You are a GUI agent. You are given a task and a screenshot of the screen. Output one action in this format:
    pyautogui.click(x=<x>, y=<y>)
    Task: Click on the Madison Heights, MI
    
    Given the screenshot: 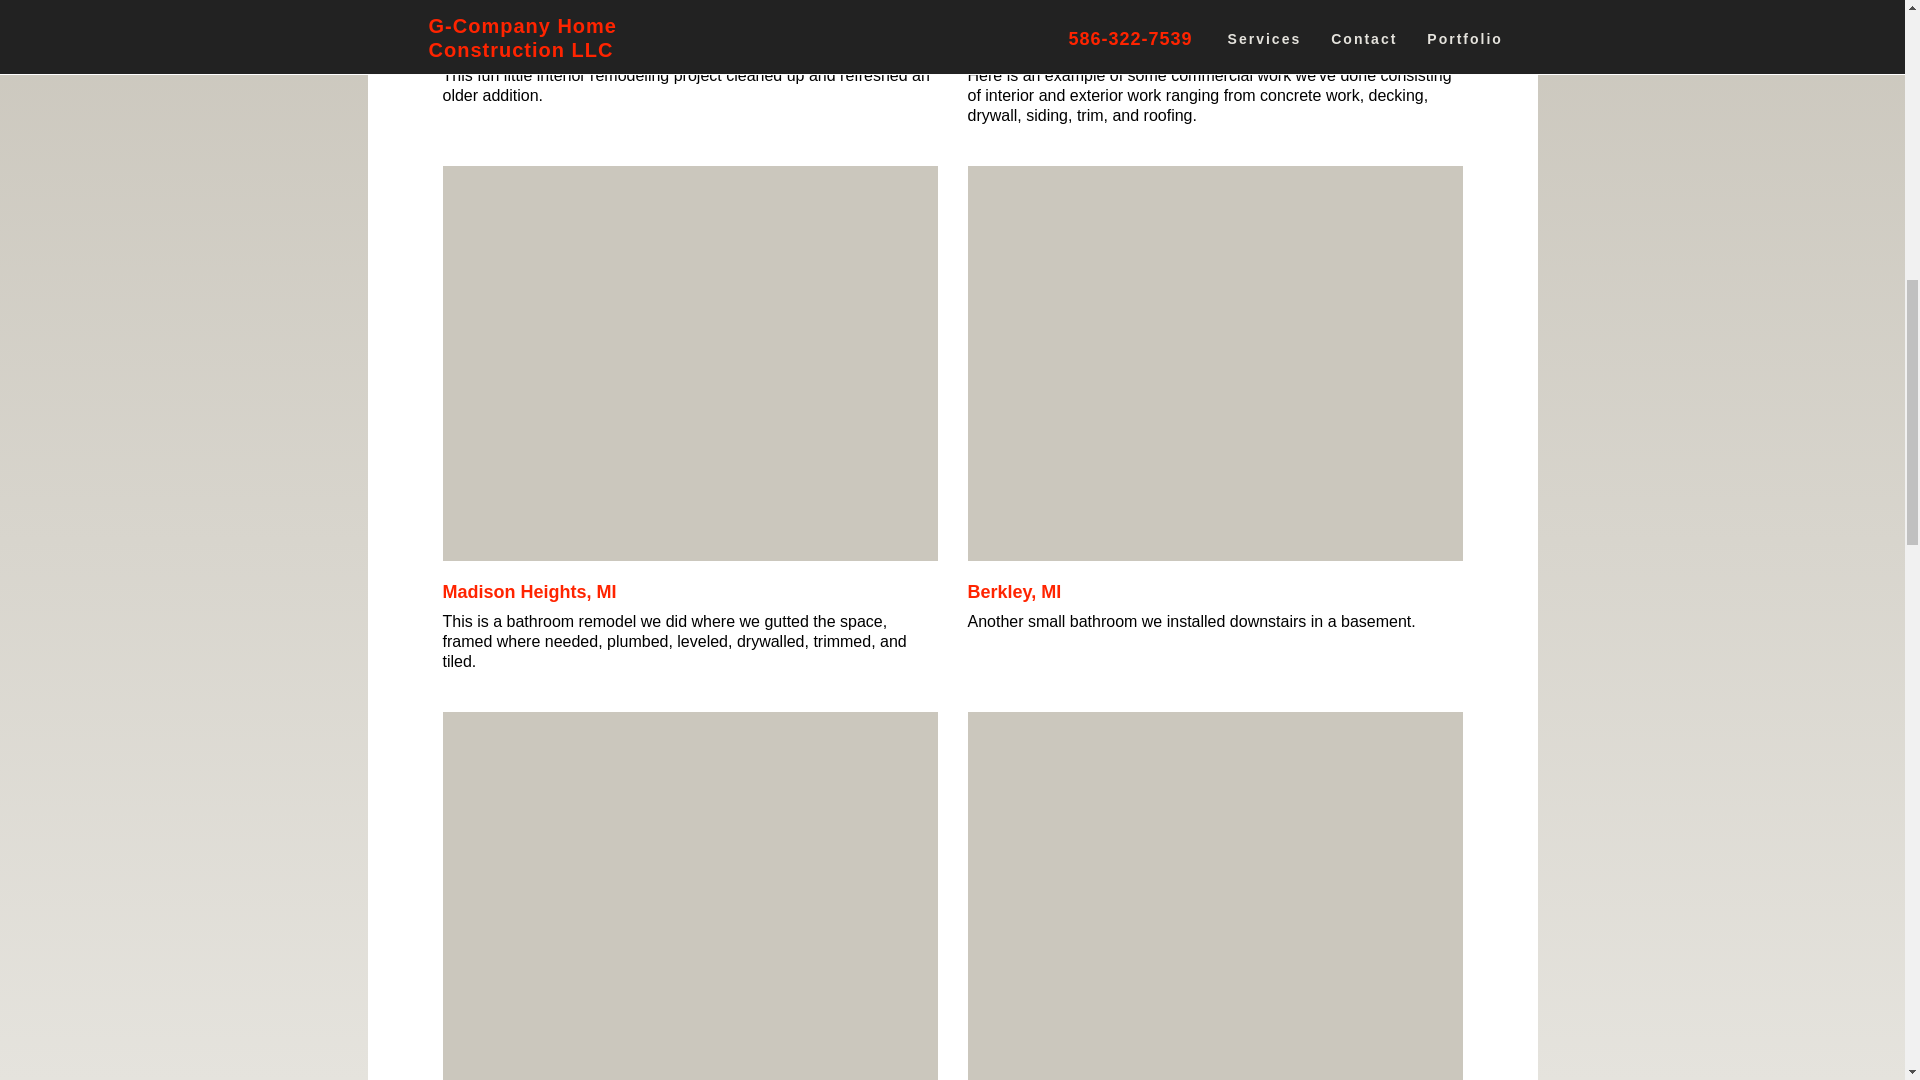 What is the action you would take?
    pyautogui.click(x=528, y=592)
    